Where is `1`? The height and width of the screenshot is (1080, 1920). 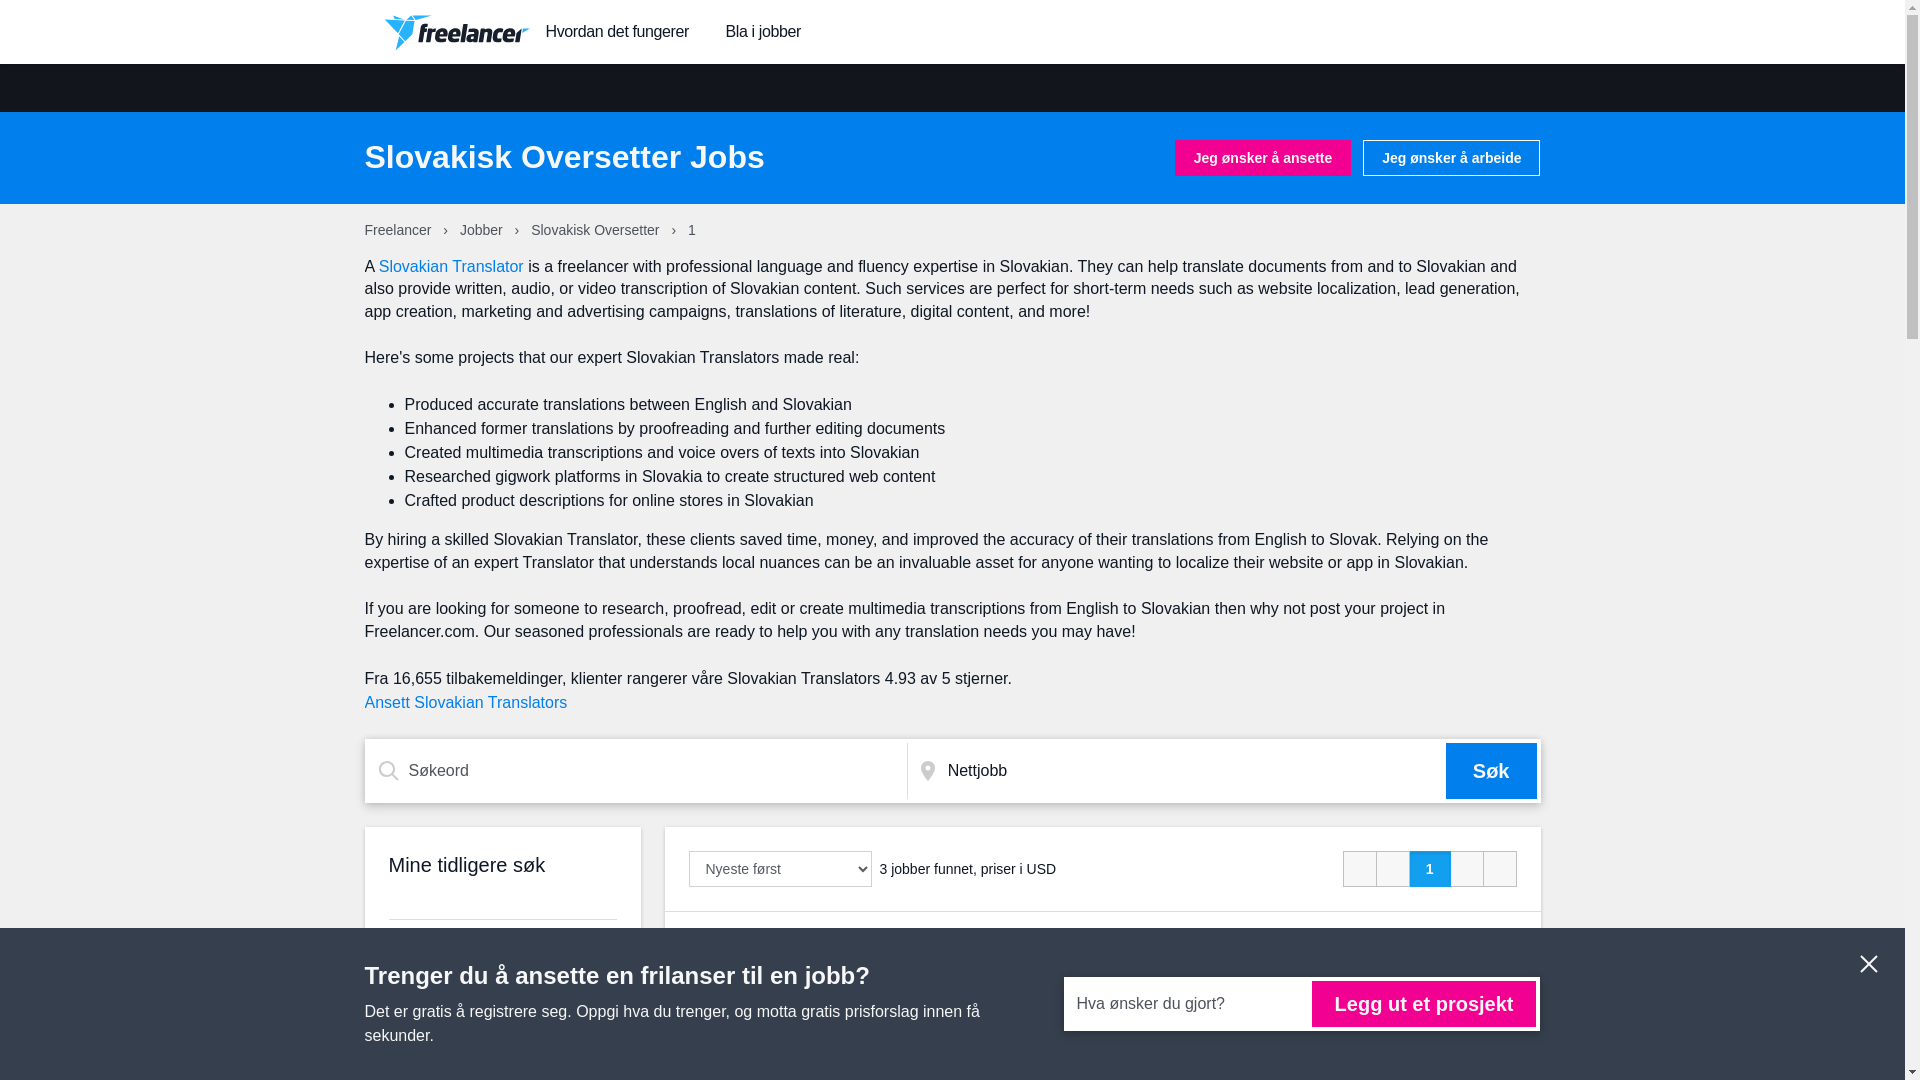
1 is located at coordinates (1430, 868).